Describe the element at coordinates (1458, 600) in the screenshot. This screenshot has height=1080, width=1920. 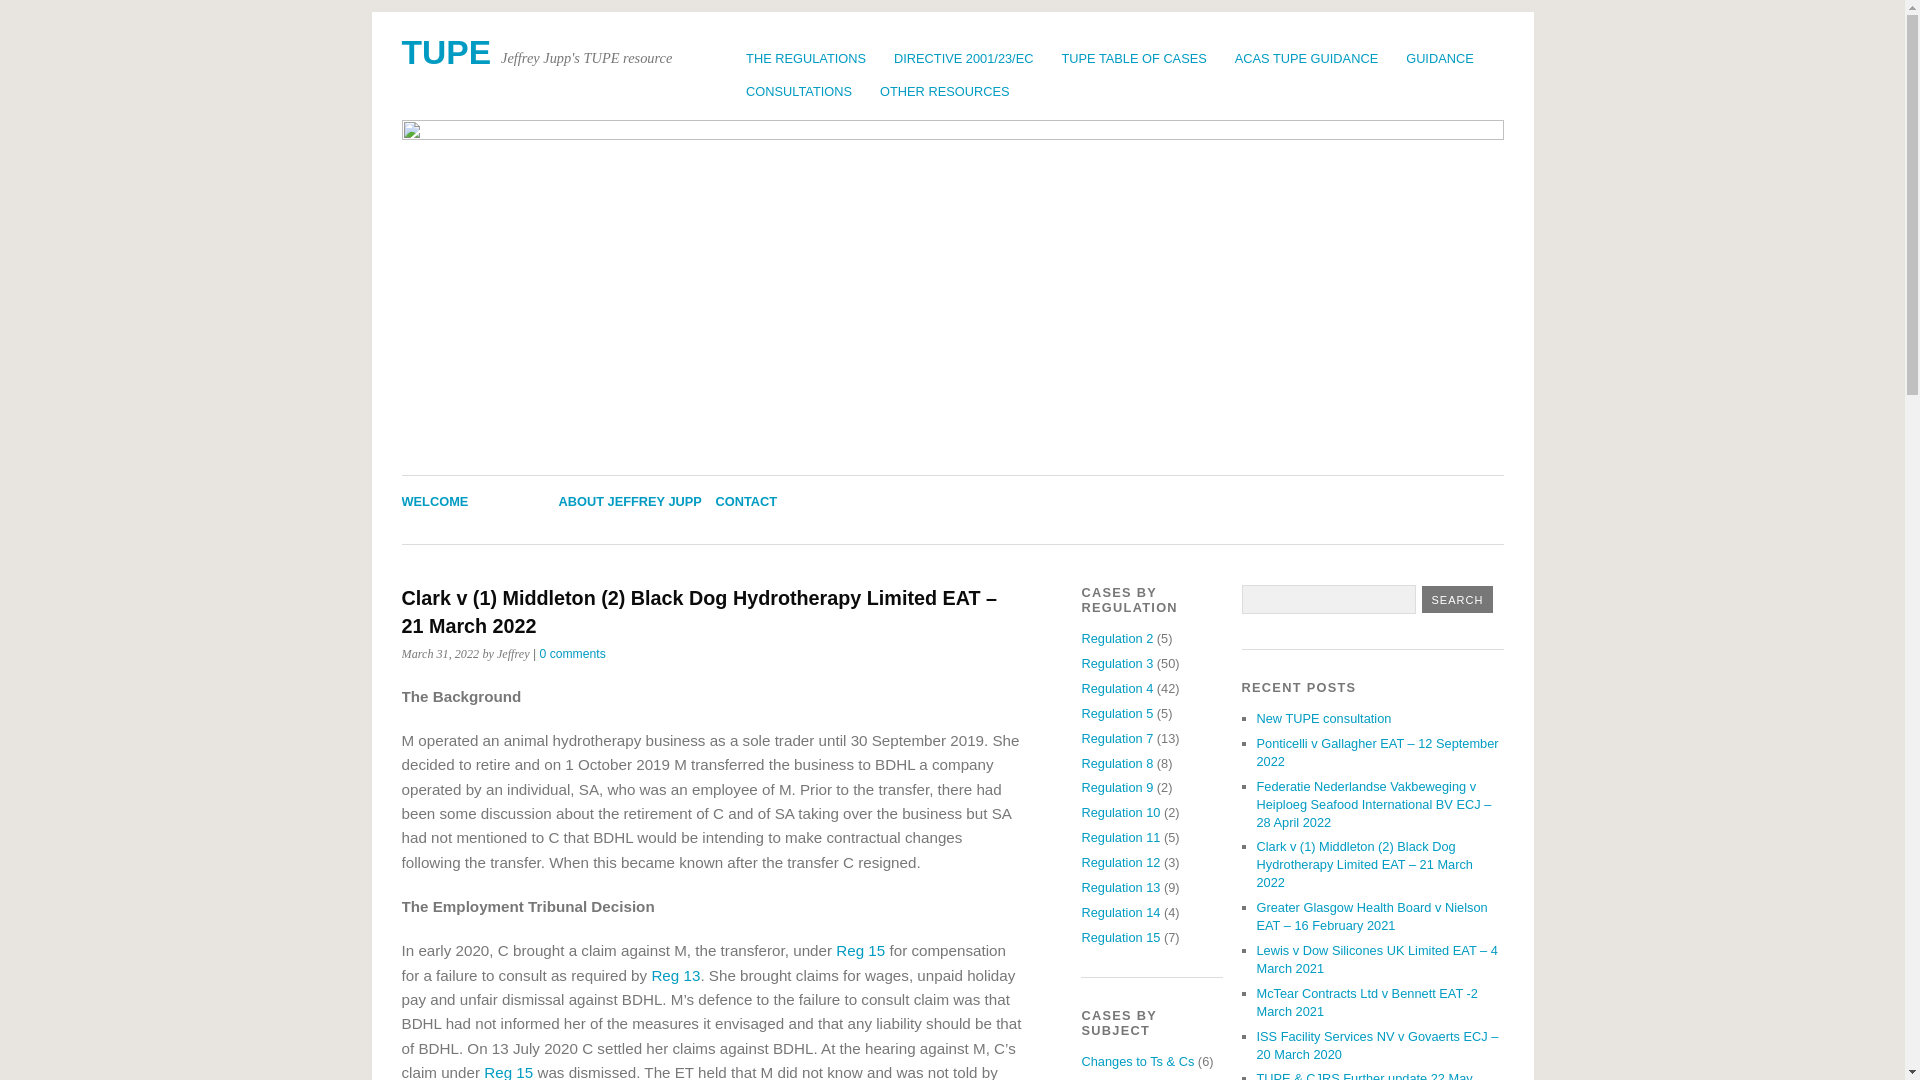
I see `Search` at that location.